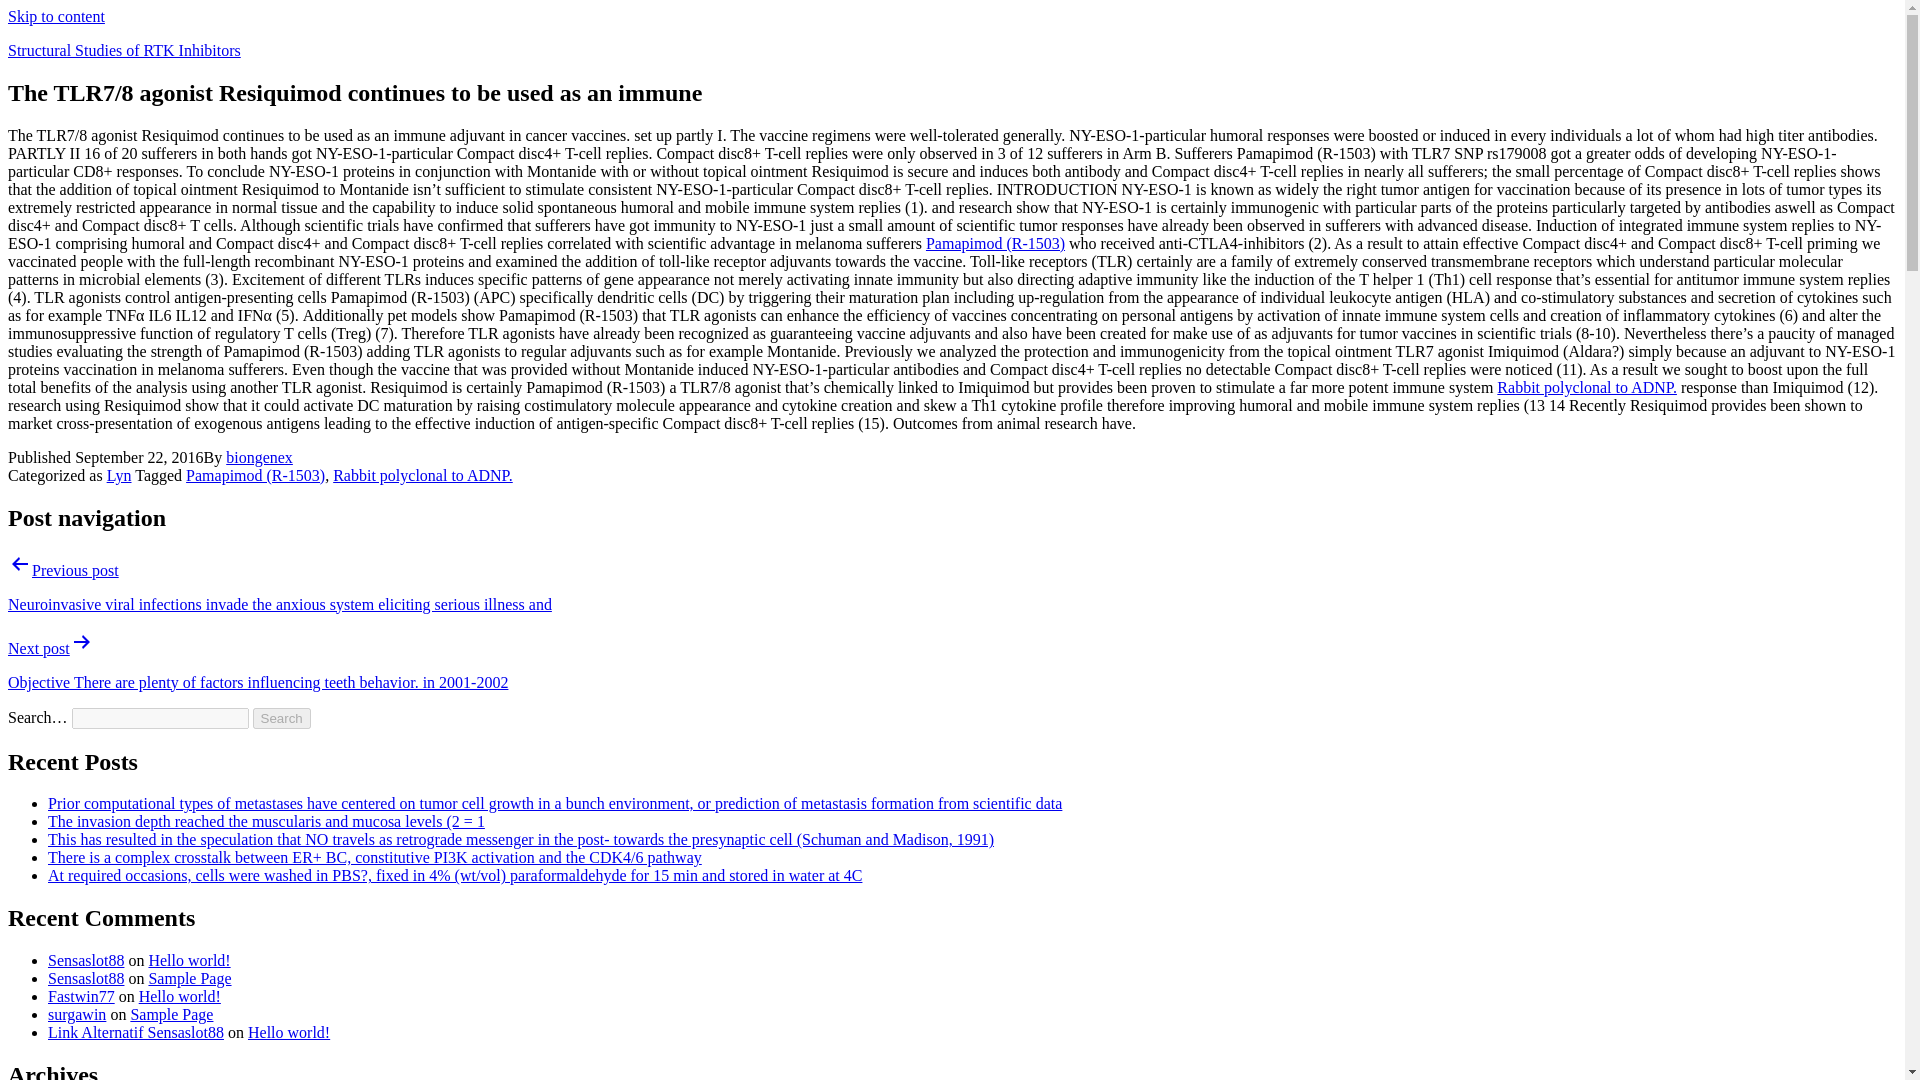  Describe the element at coordinates (260, 457) in the screenshot. I see `biongenex` at that location.